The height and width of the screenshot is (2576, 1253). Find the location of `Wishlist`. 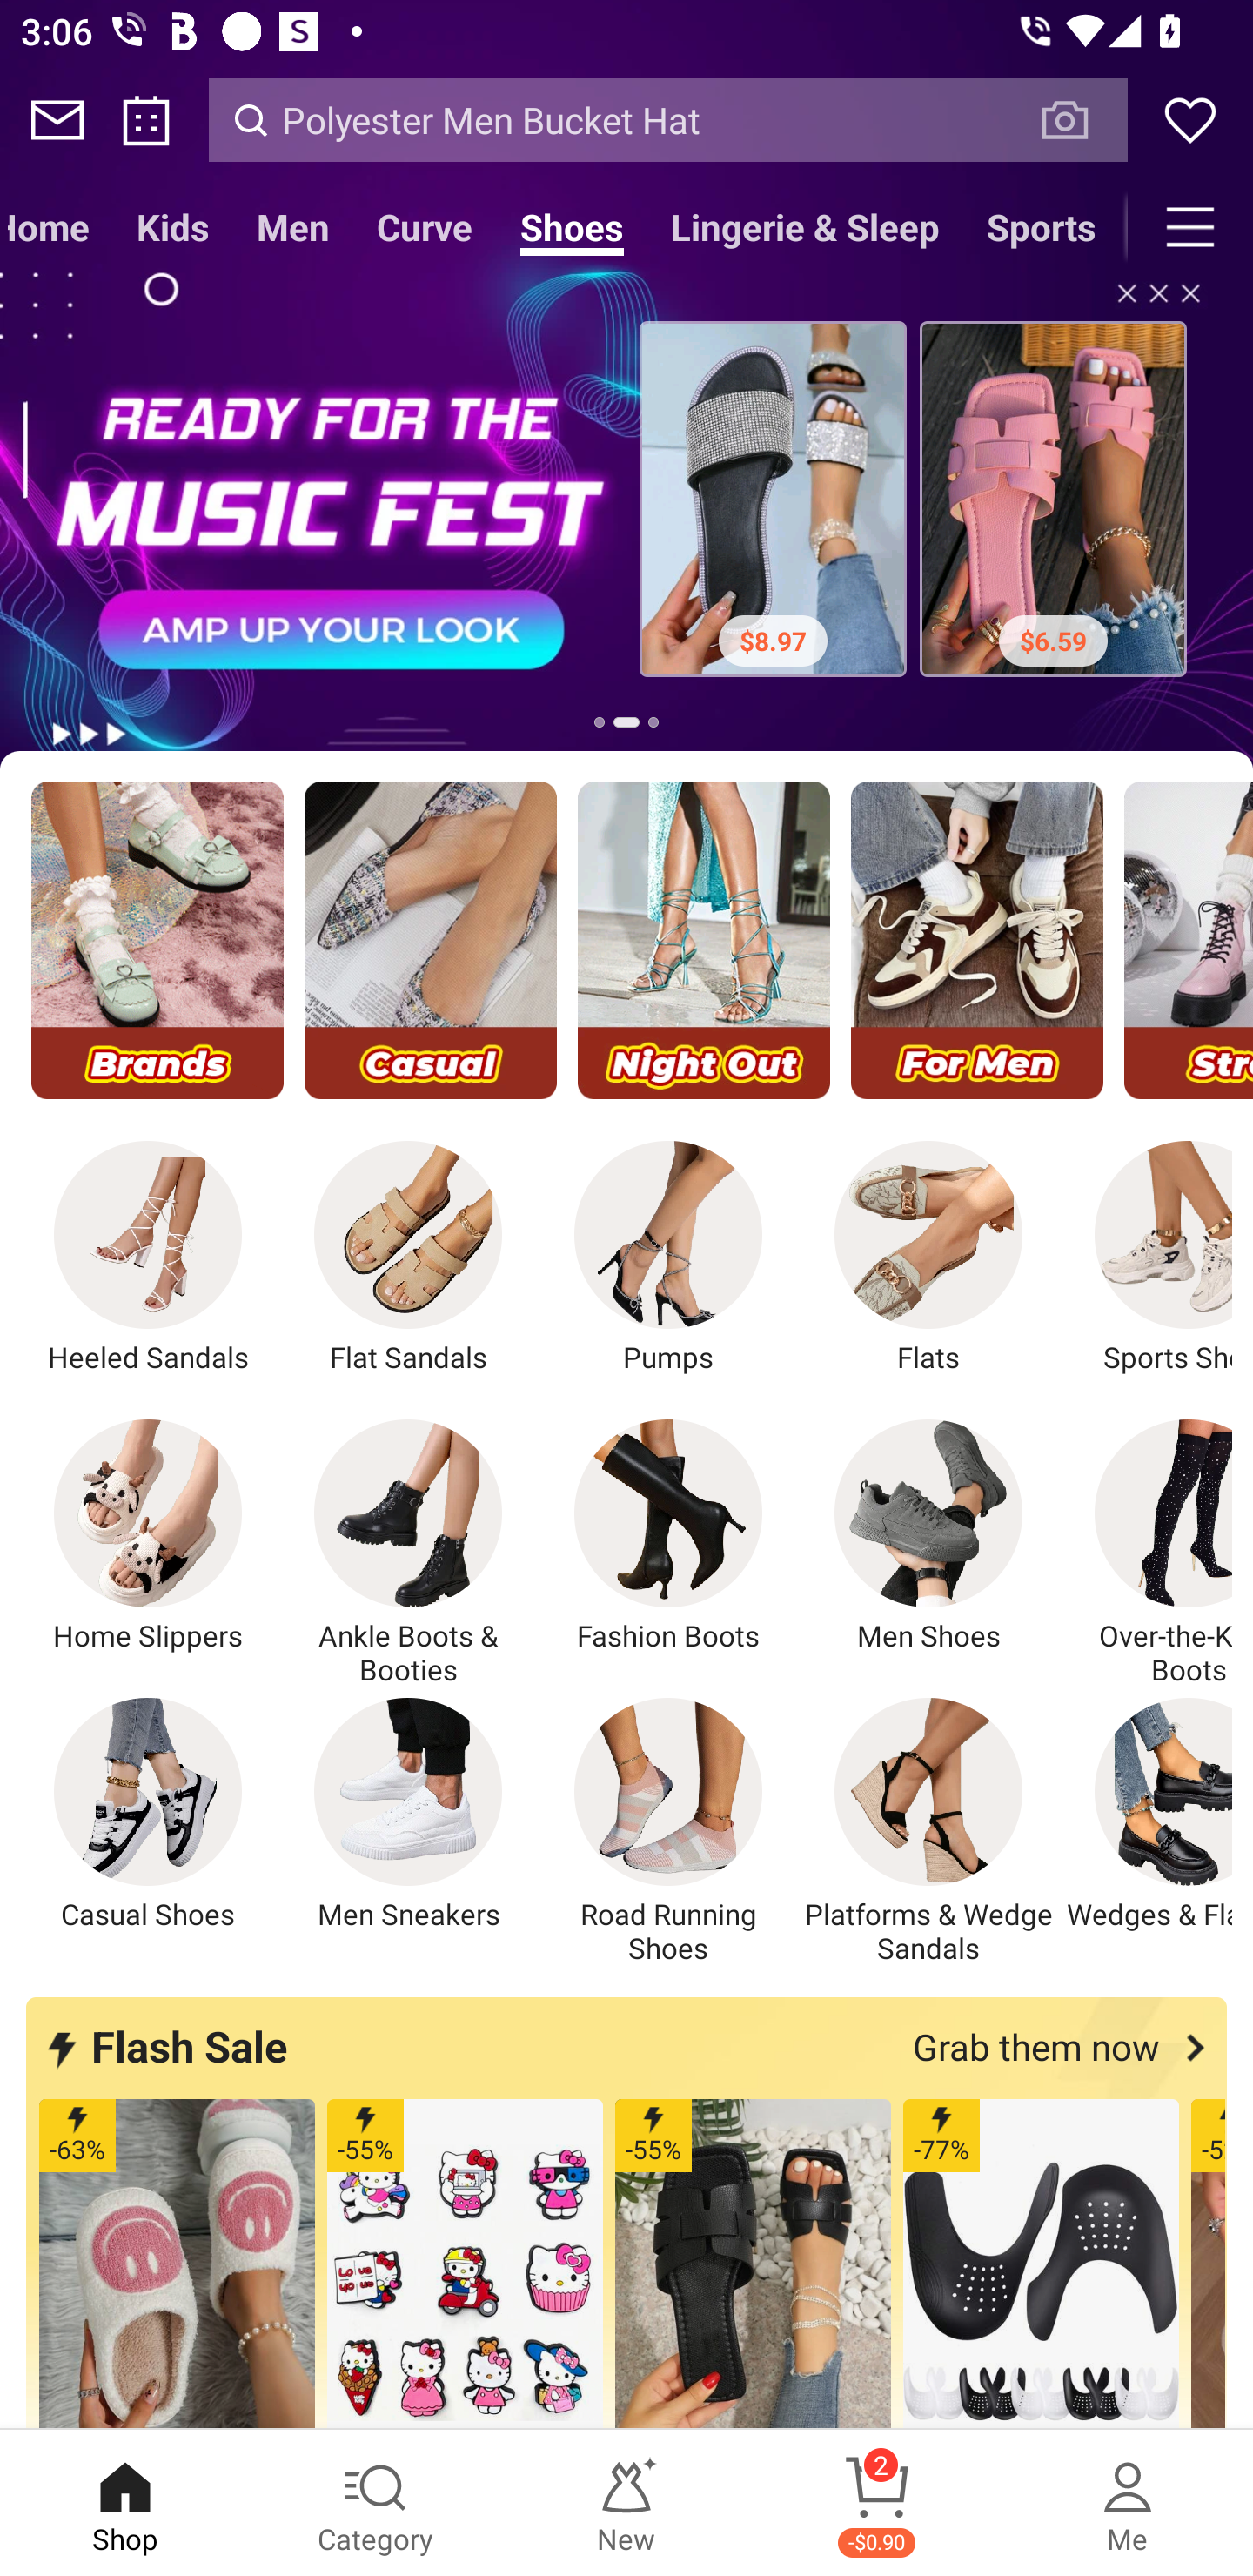

Wishlist is located at coordinates (1190, 120).